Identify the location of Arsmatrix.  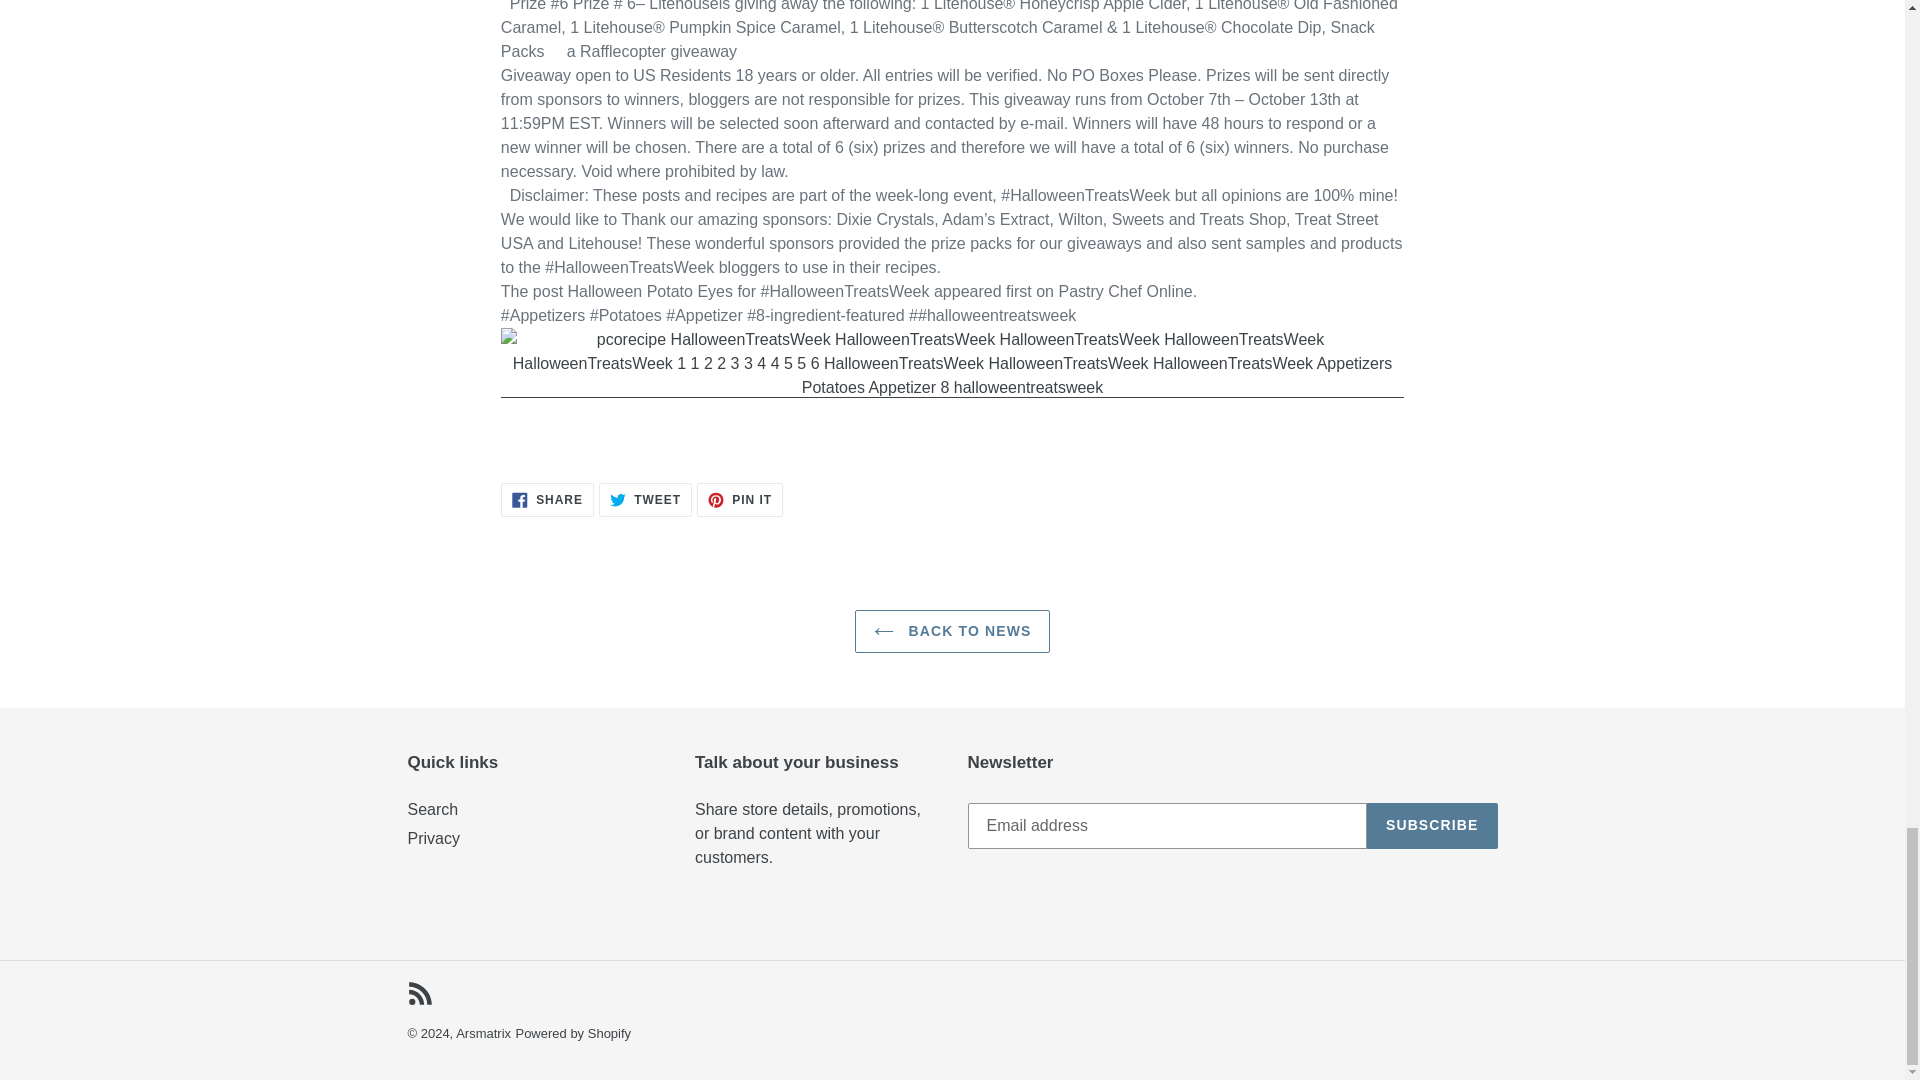
(547, 500).